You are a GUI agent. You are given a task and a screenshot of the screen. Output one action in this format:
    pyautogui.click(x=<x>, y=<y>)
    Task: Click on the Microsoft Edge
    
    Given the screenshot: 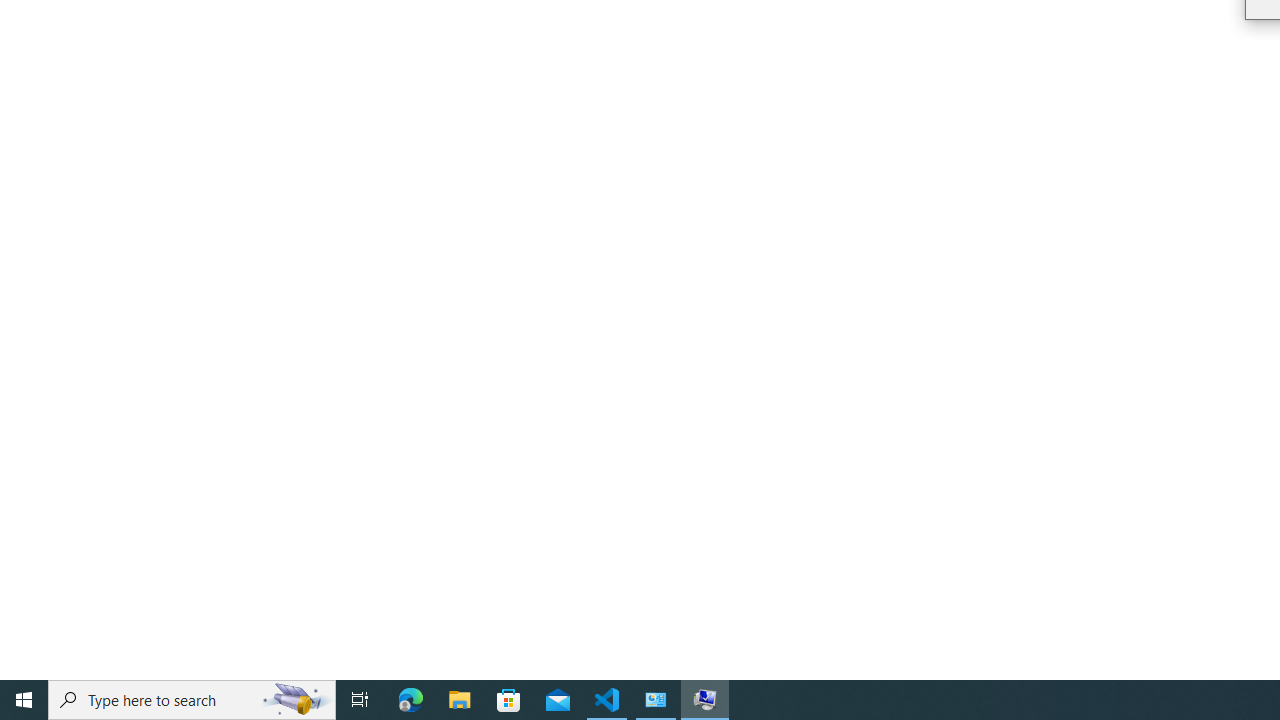 What is the action you would take?
    pyautogui.click(x=411, y=700)
    